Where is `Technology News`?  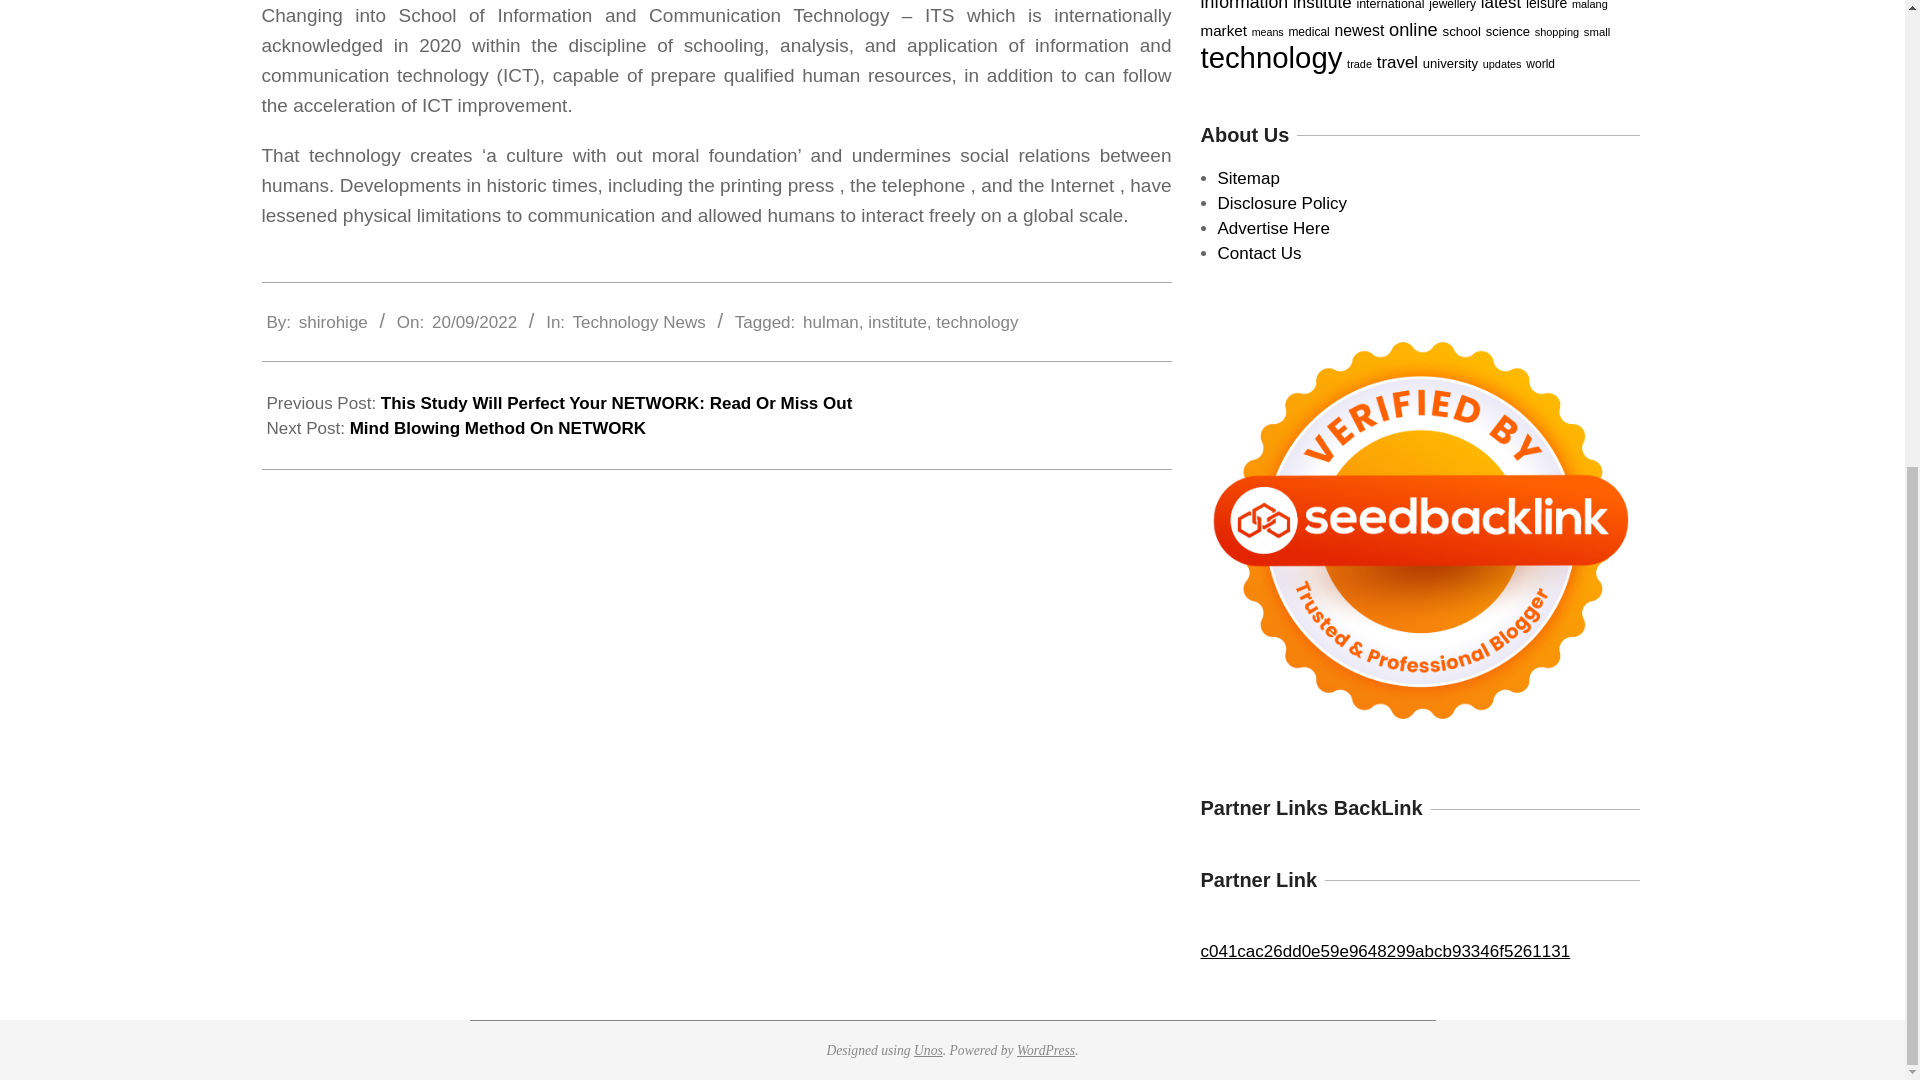 Technology News is located at coordinates (638, 322).